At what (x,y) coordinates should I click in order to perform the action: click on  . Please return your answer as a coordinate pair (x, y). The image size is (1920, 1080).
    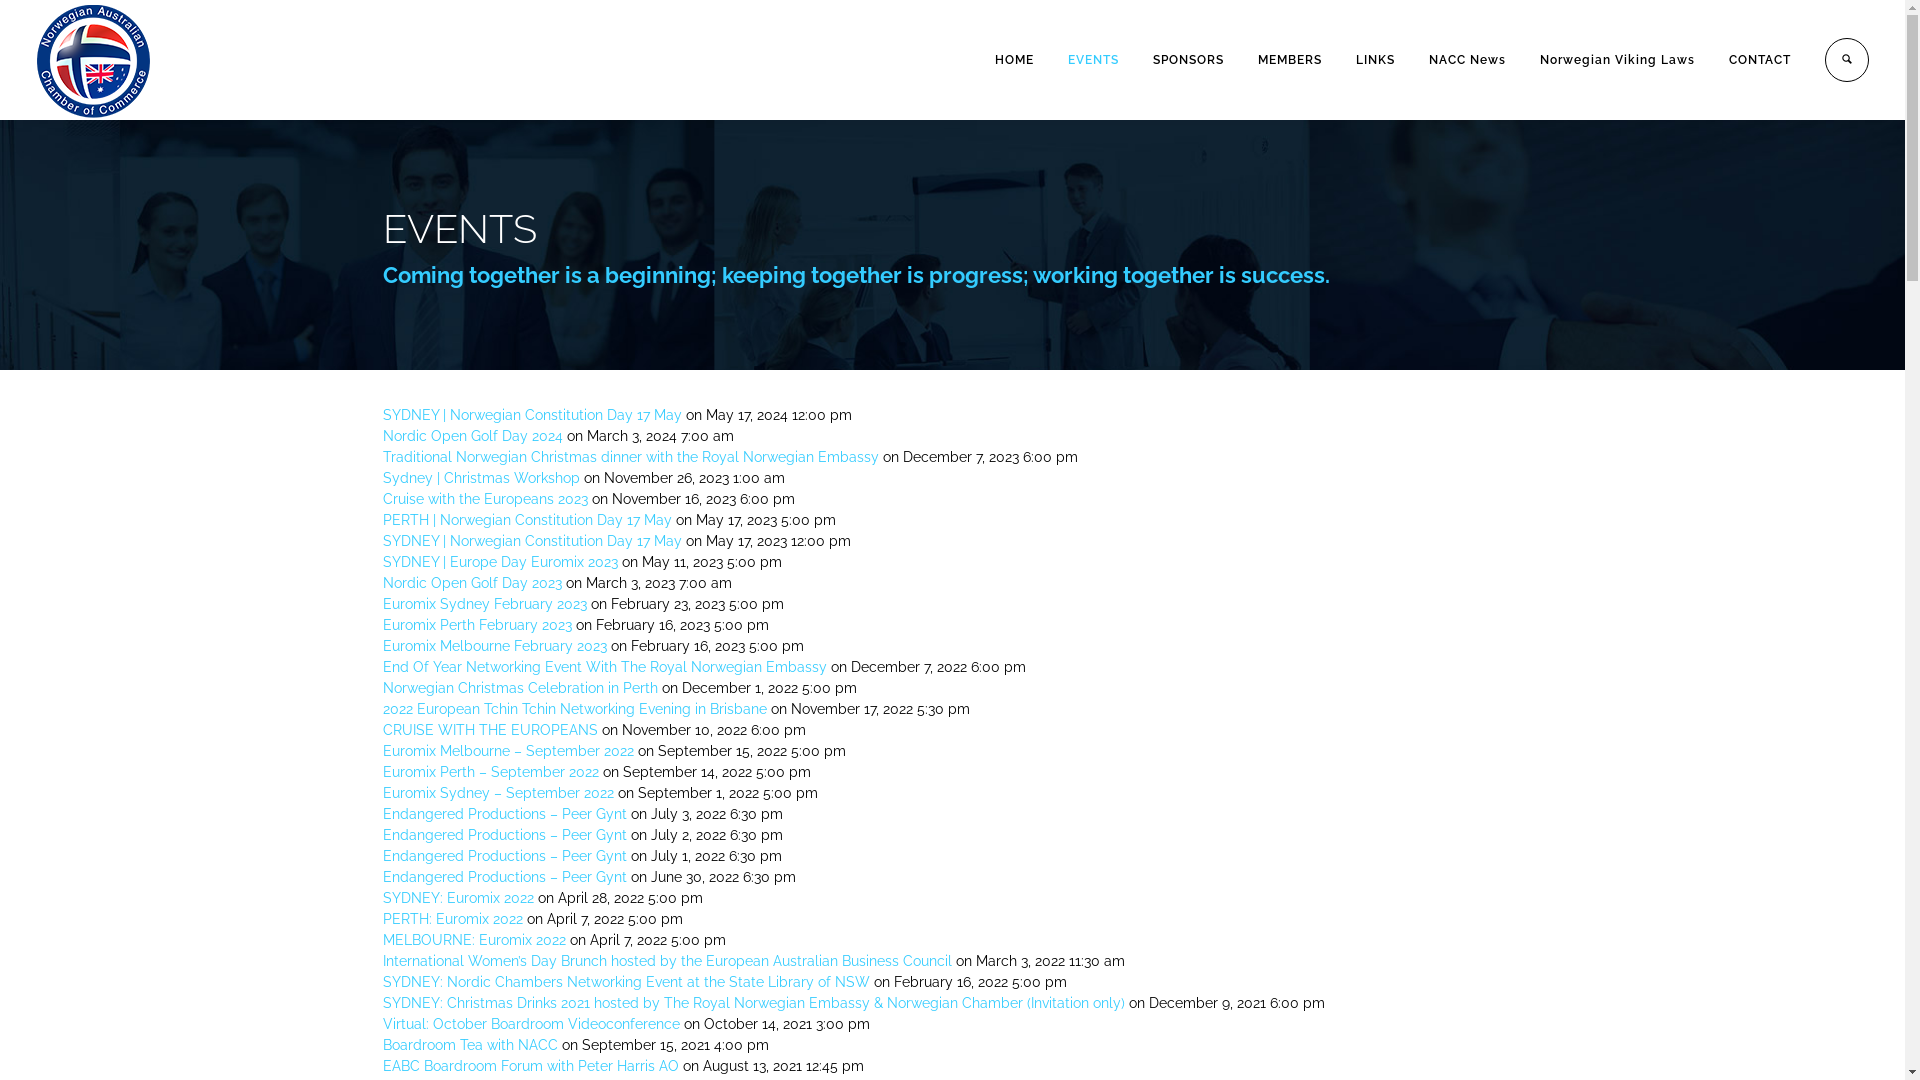
    Looking at the image, I should click on (1838, 60).